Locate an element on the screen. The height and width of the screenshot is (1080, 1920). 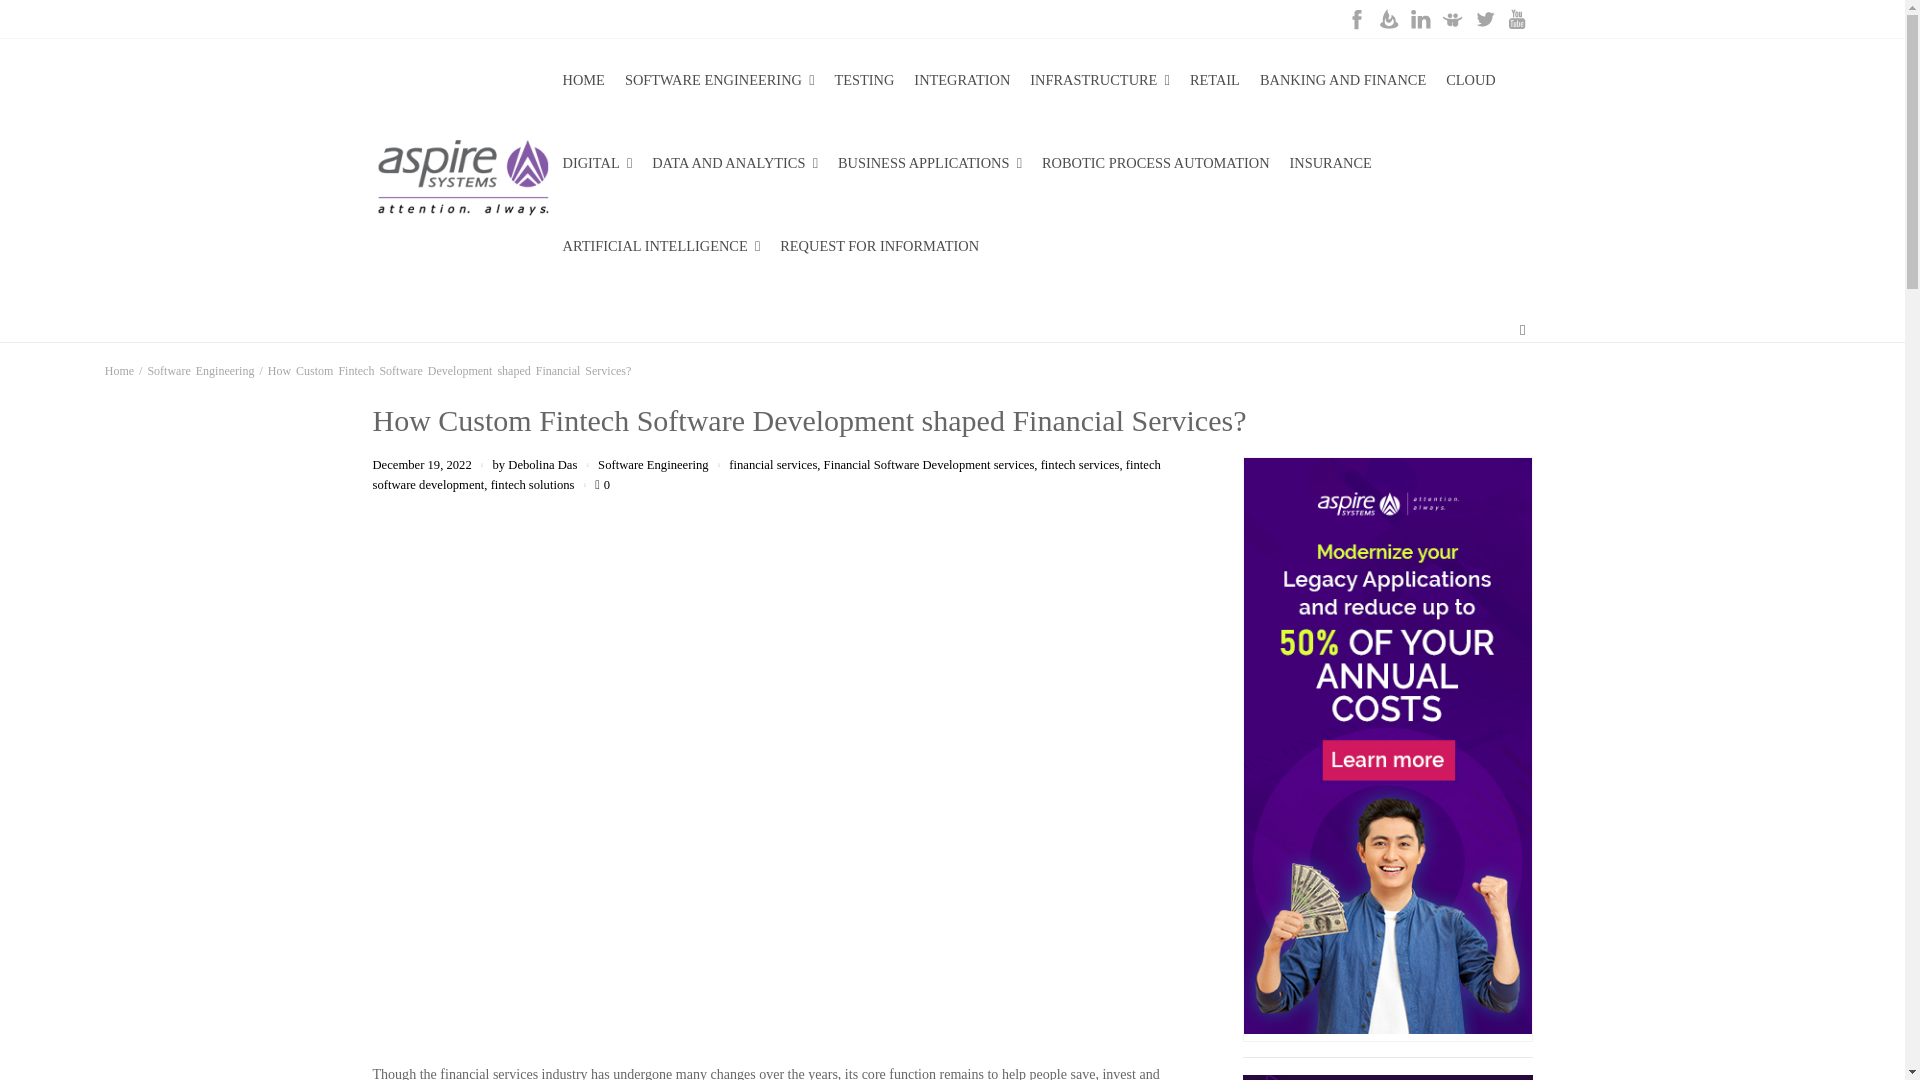
DIGITAL is located at coordinates (596, 164).